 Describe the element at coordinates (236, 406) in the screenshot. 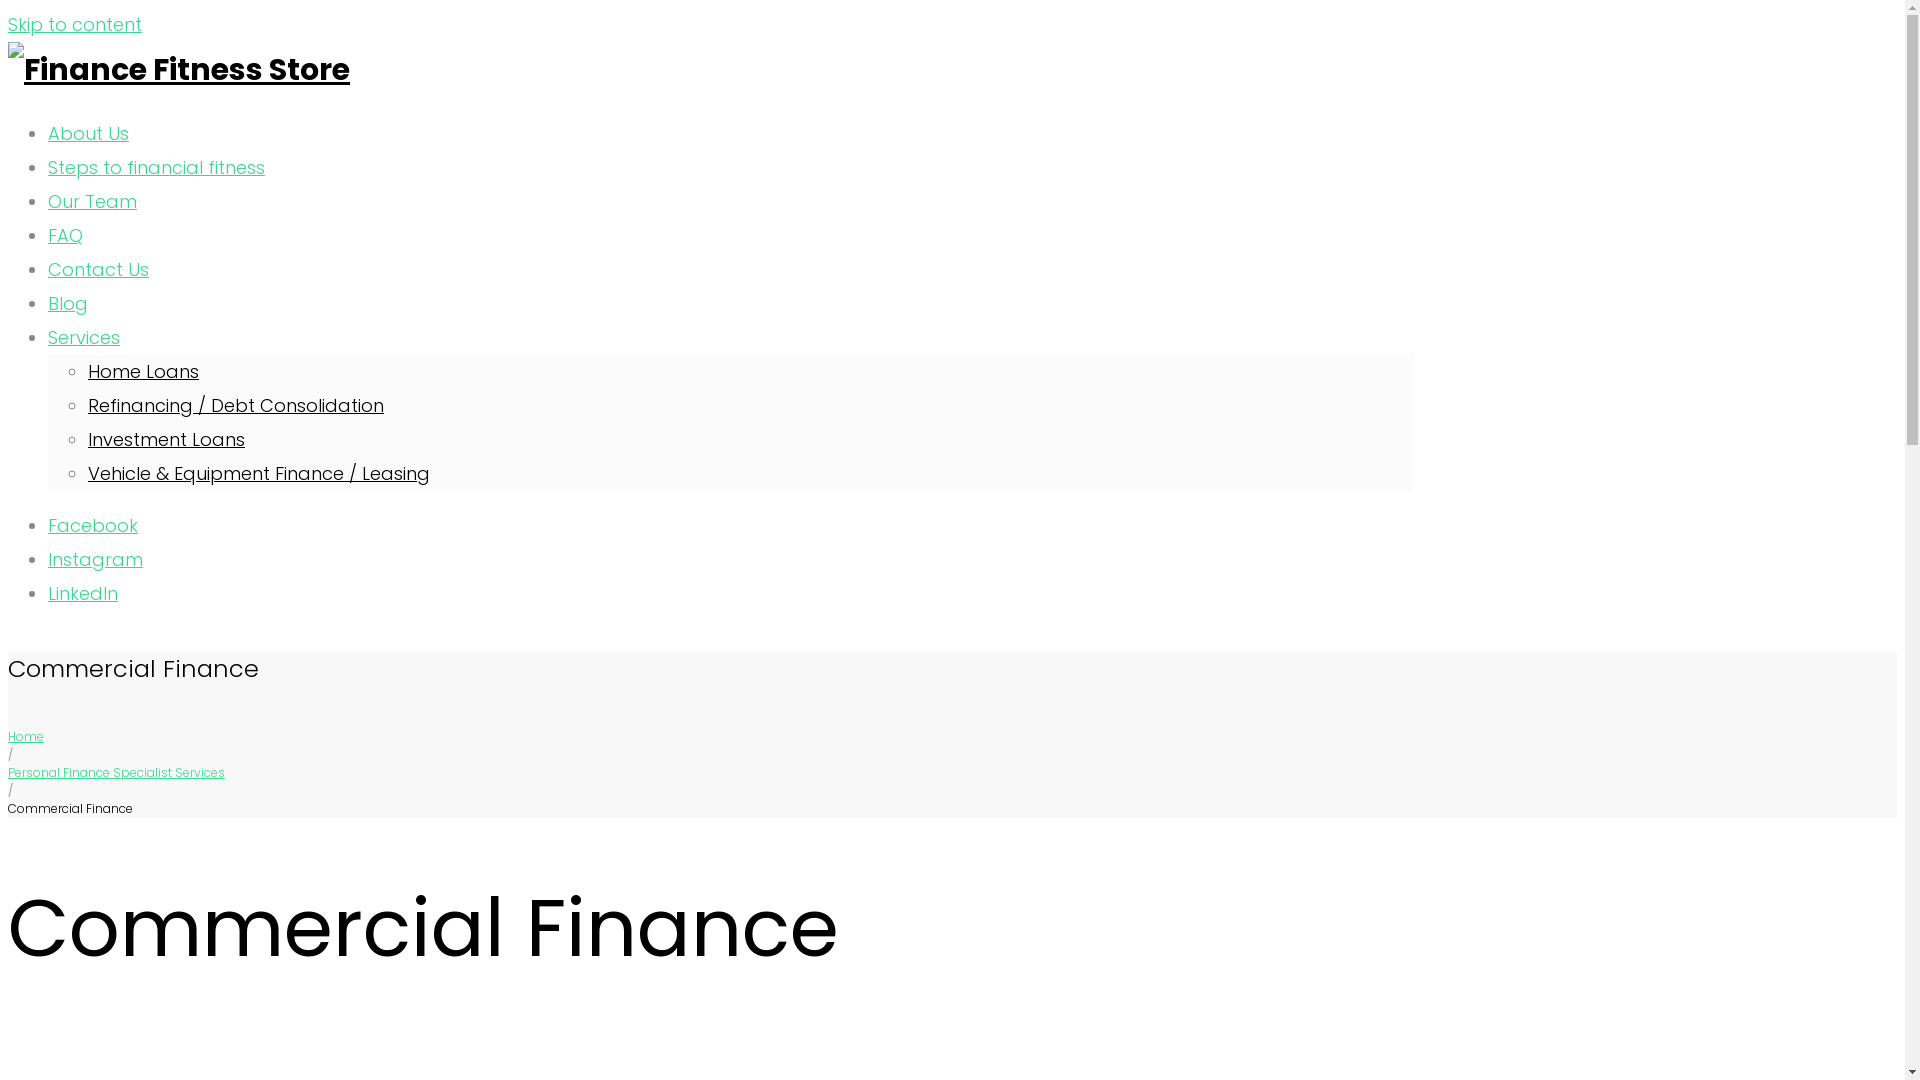

I see `Refinancing / Debt Consolidation` at that location.